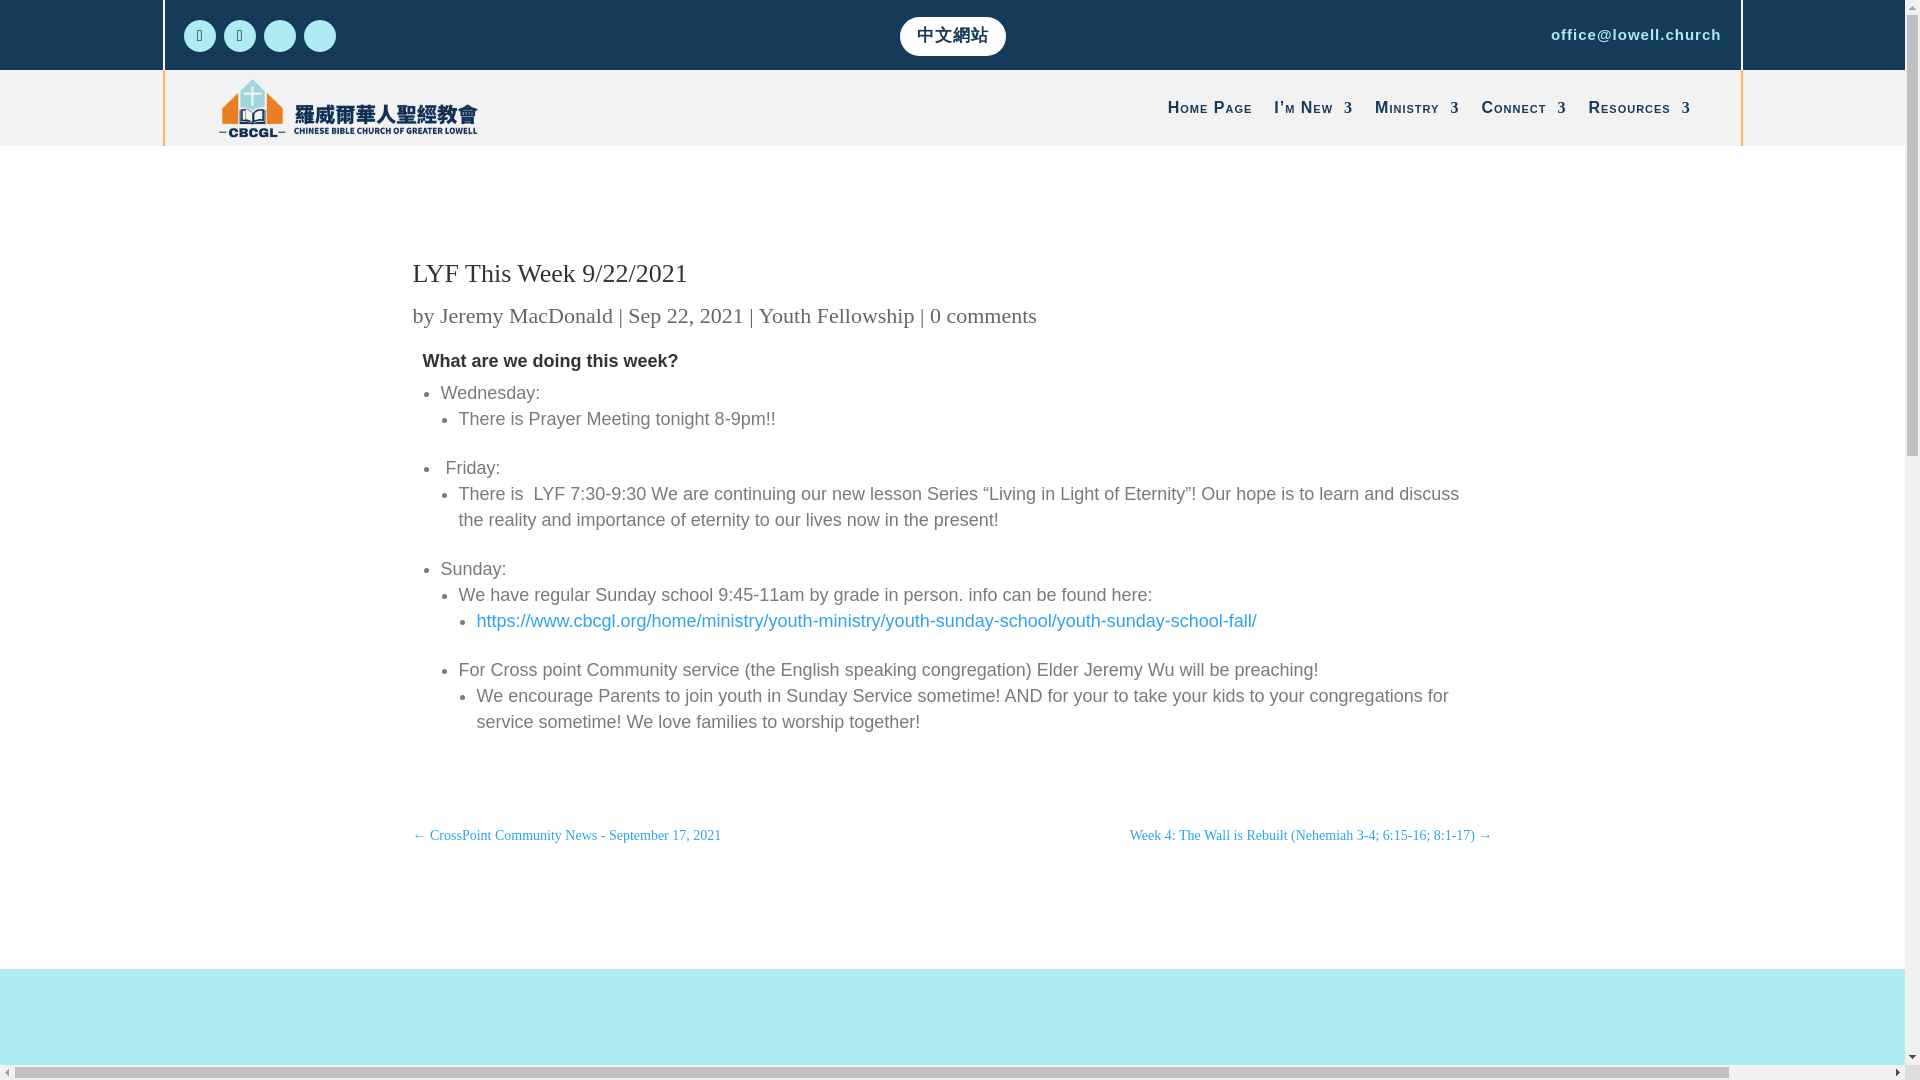  I want to click on Posts by Jeremy MacDonald, so click(526, 316).